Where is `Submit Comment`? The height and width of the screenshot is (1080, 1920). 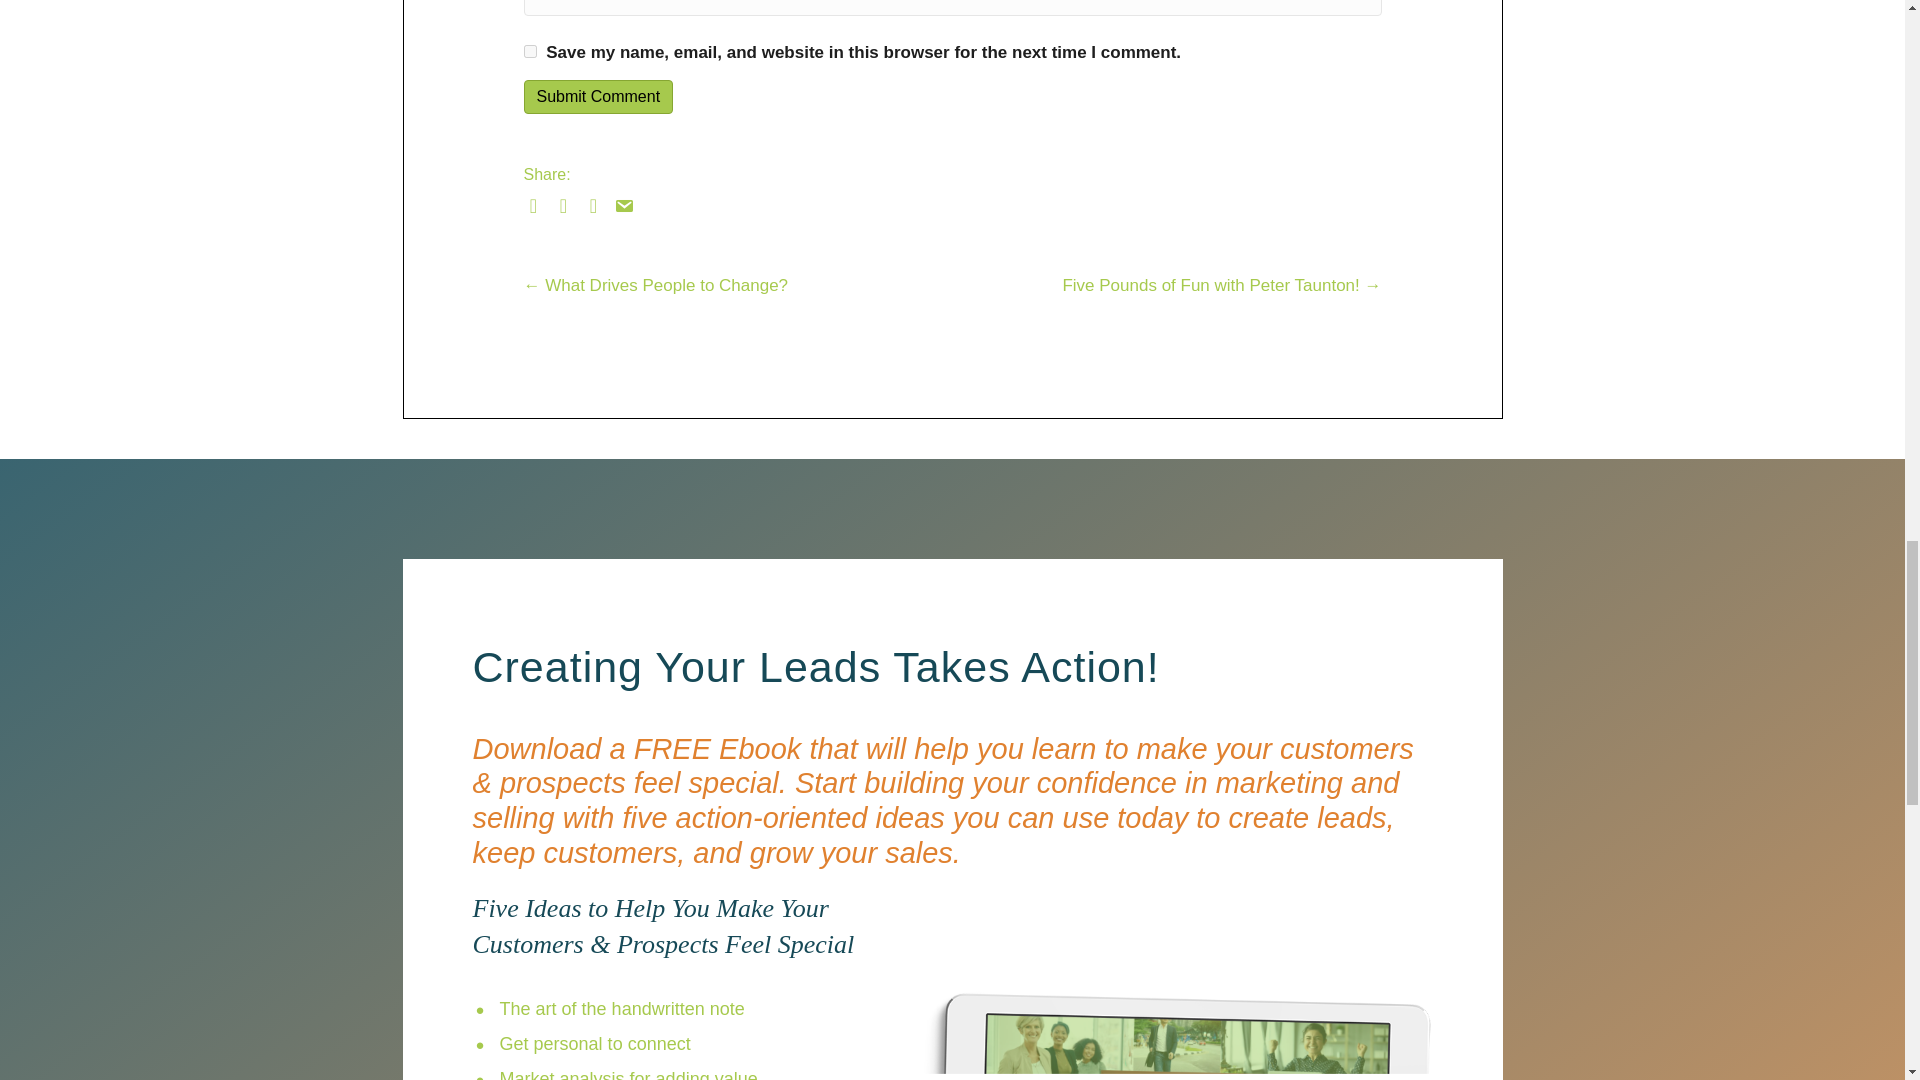
Submit Comment is located at coordinates (598, 96).